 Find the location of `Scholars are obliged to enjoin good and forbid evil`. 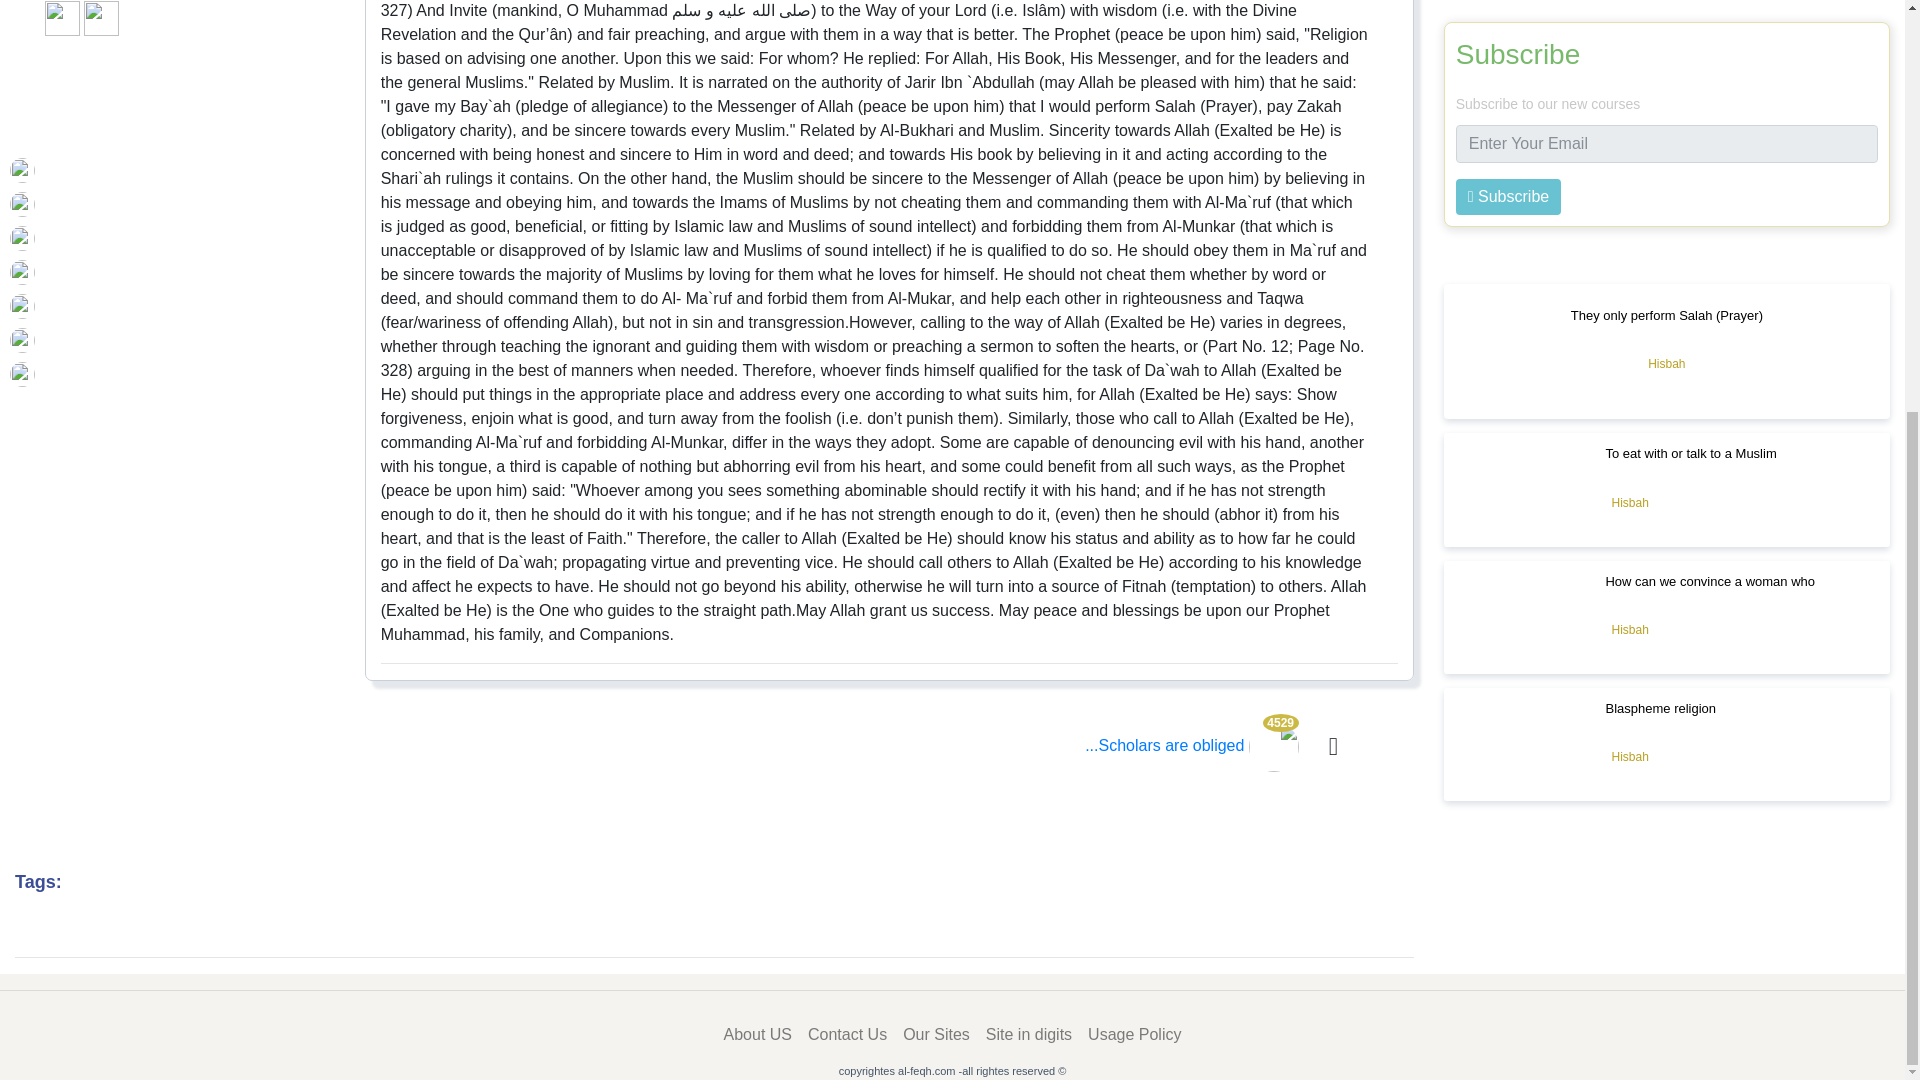

Scholars are obliged to enjoin good and forbid evil is located at coordinates (1192, 744).